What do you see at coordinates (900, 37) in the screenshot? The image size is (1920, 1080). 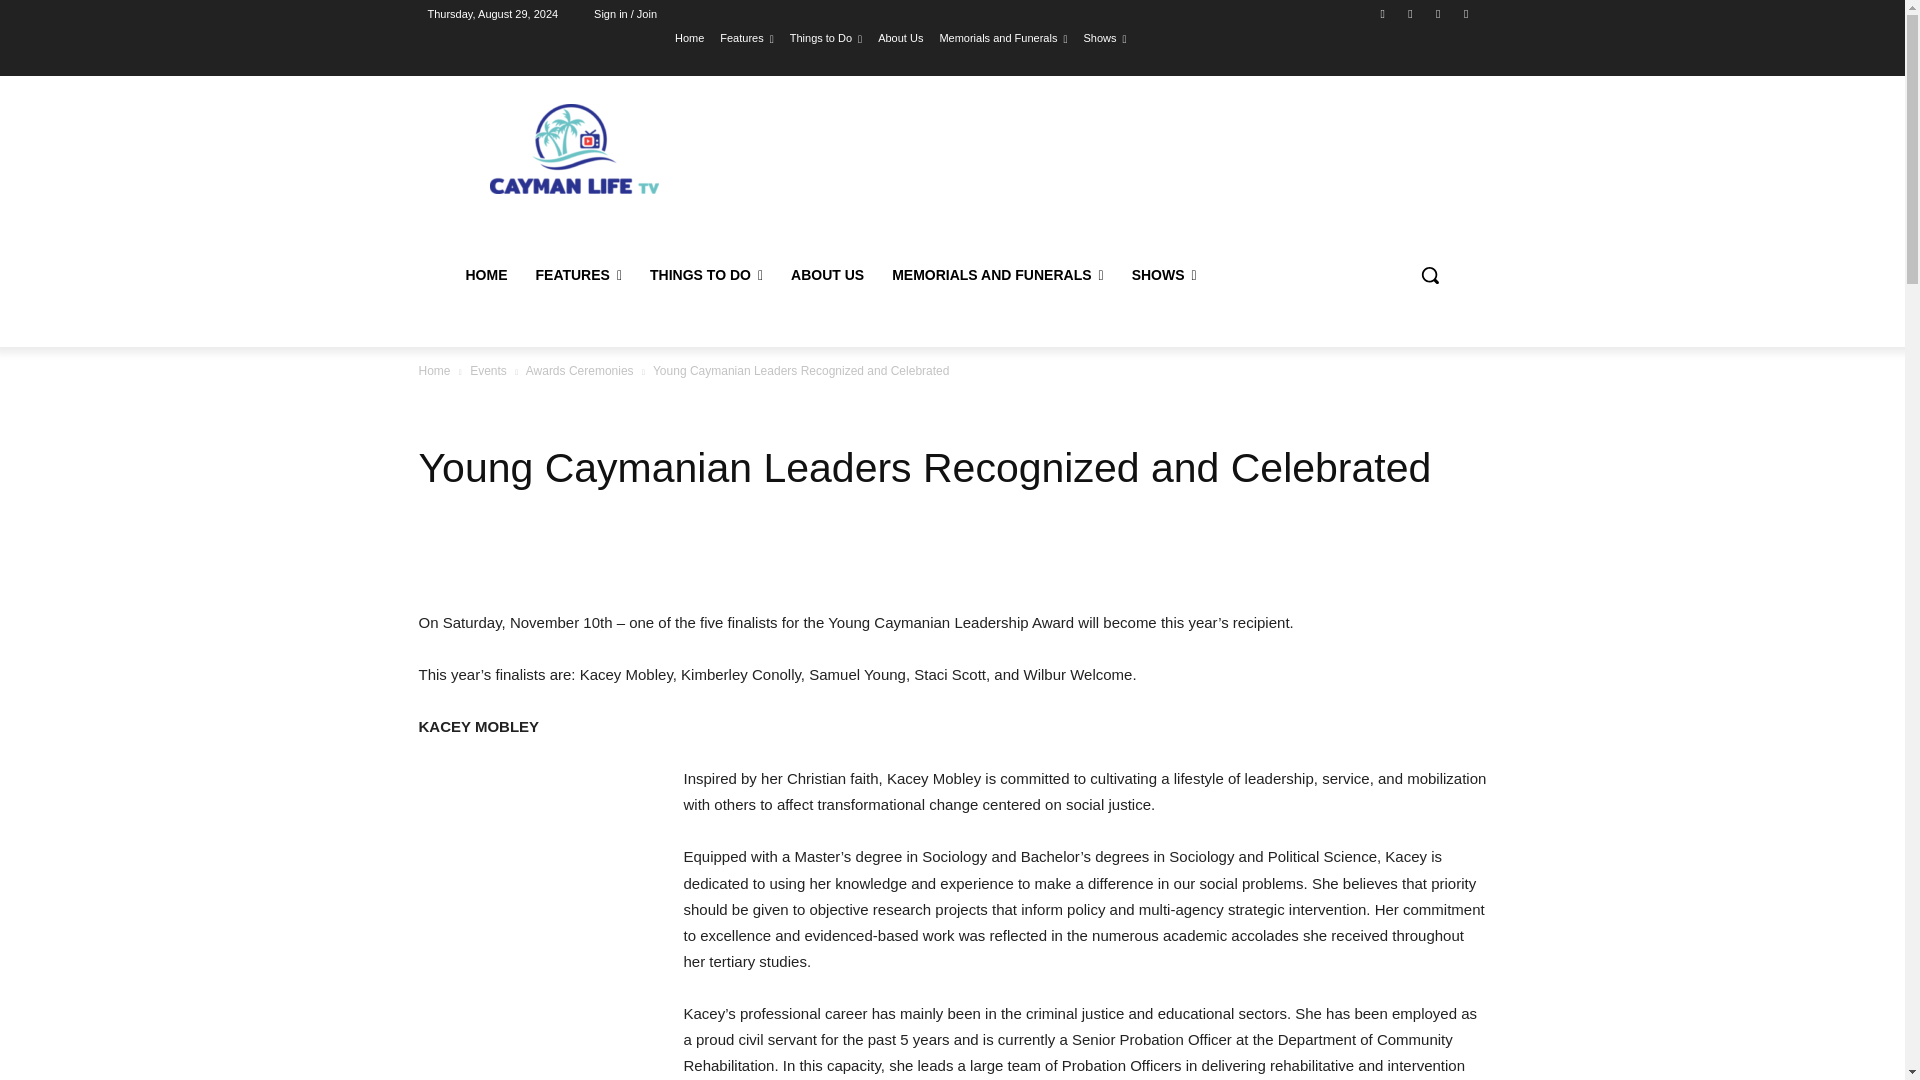 I see `About Us` at bounding box center [900, 37].